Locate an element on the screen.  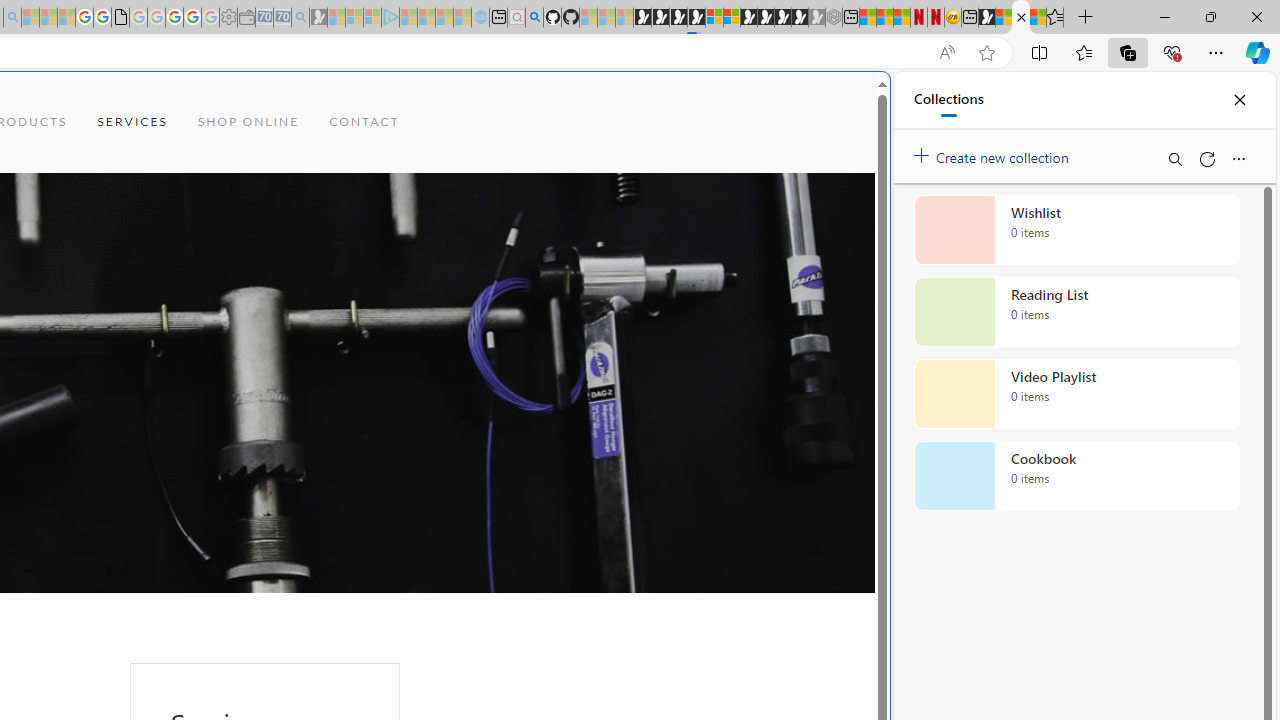
Refresh is located at coordinates (1206, 158).